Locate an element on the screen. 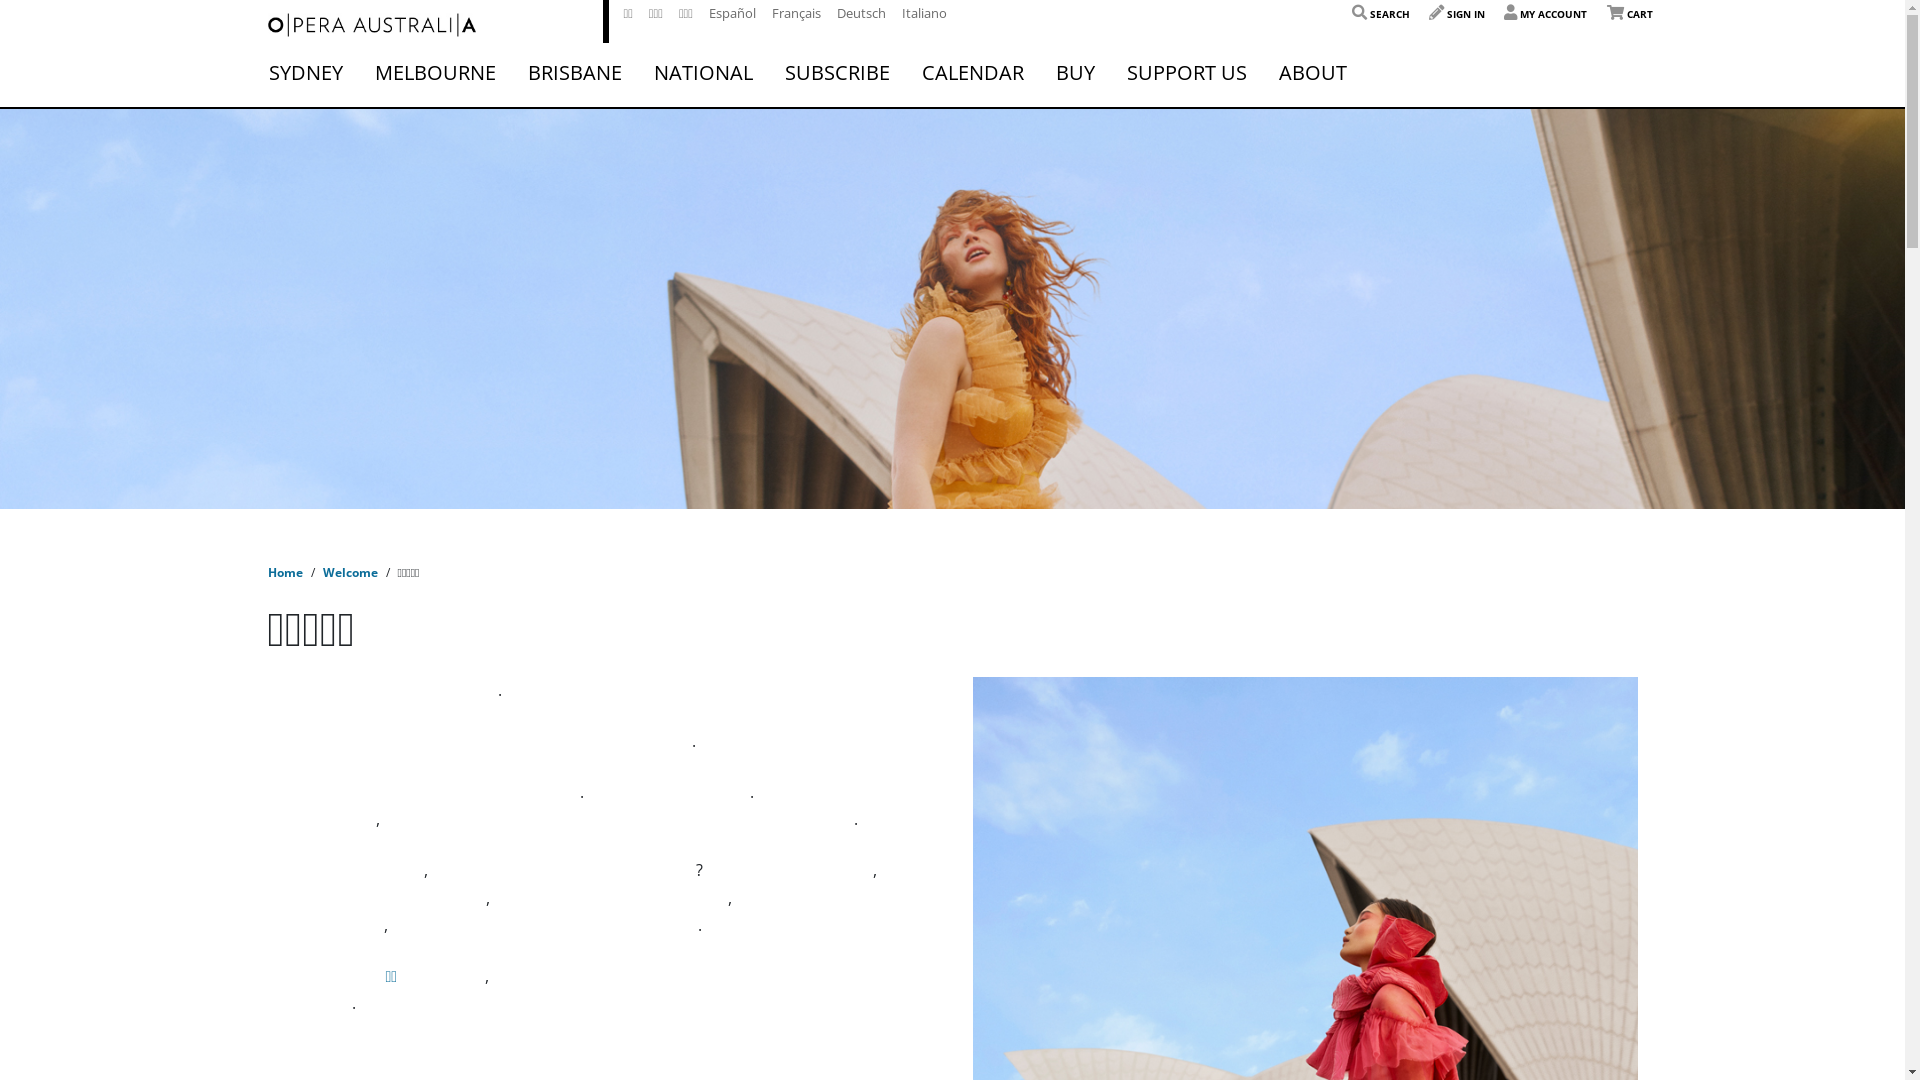 Image resolution: width=1920 pixels, height=1080 pixels. CALENDAR is located at coordinates (973, 73).